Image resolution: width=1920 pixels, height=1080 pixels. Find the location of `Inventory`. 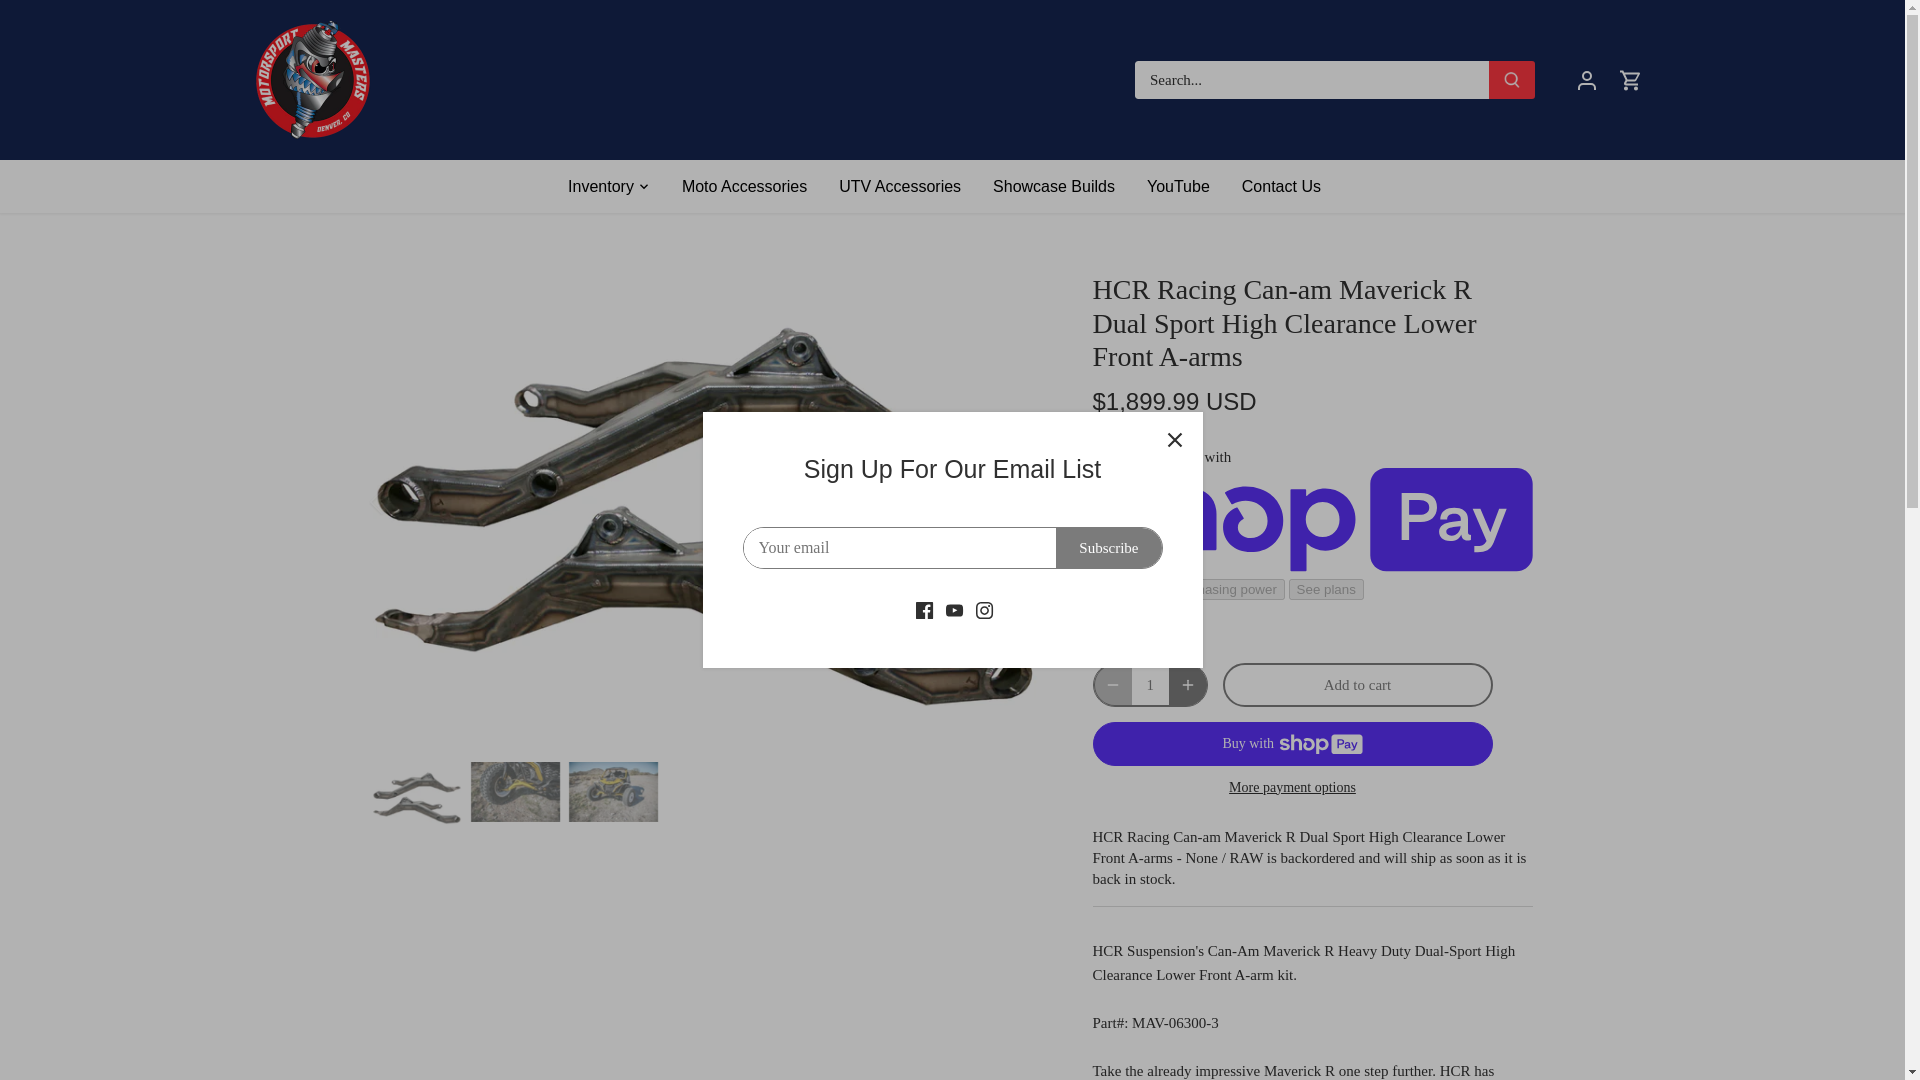

Inventory is located at coordinates (609, 186).